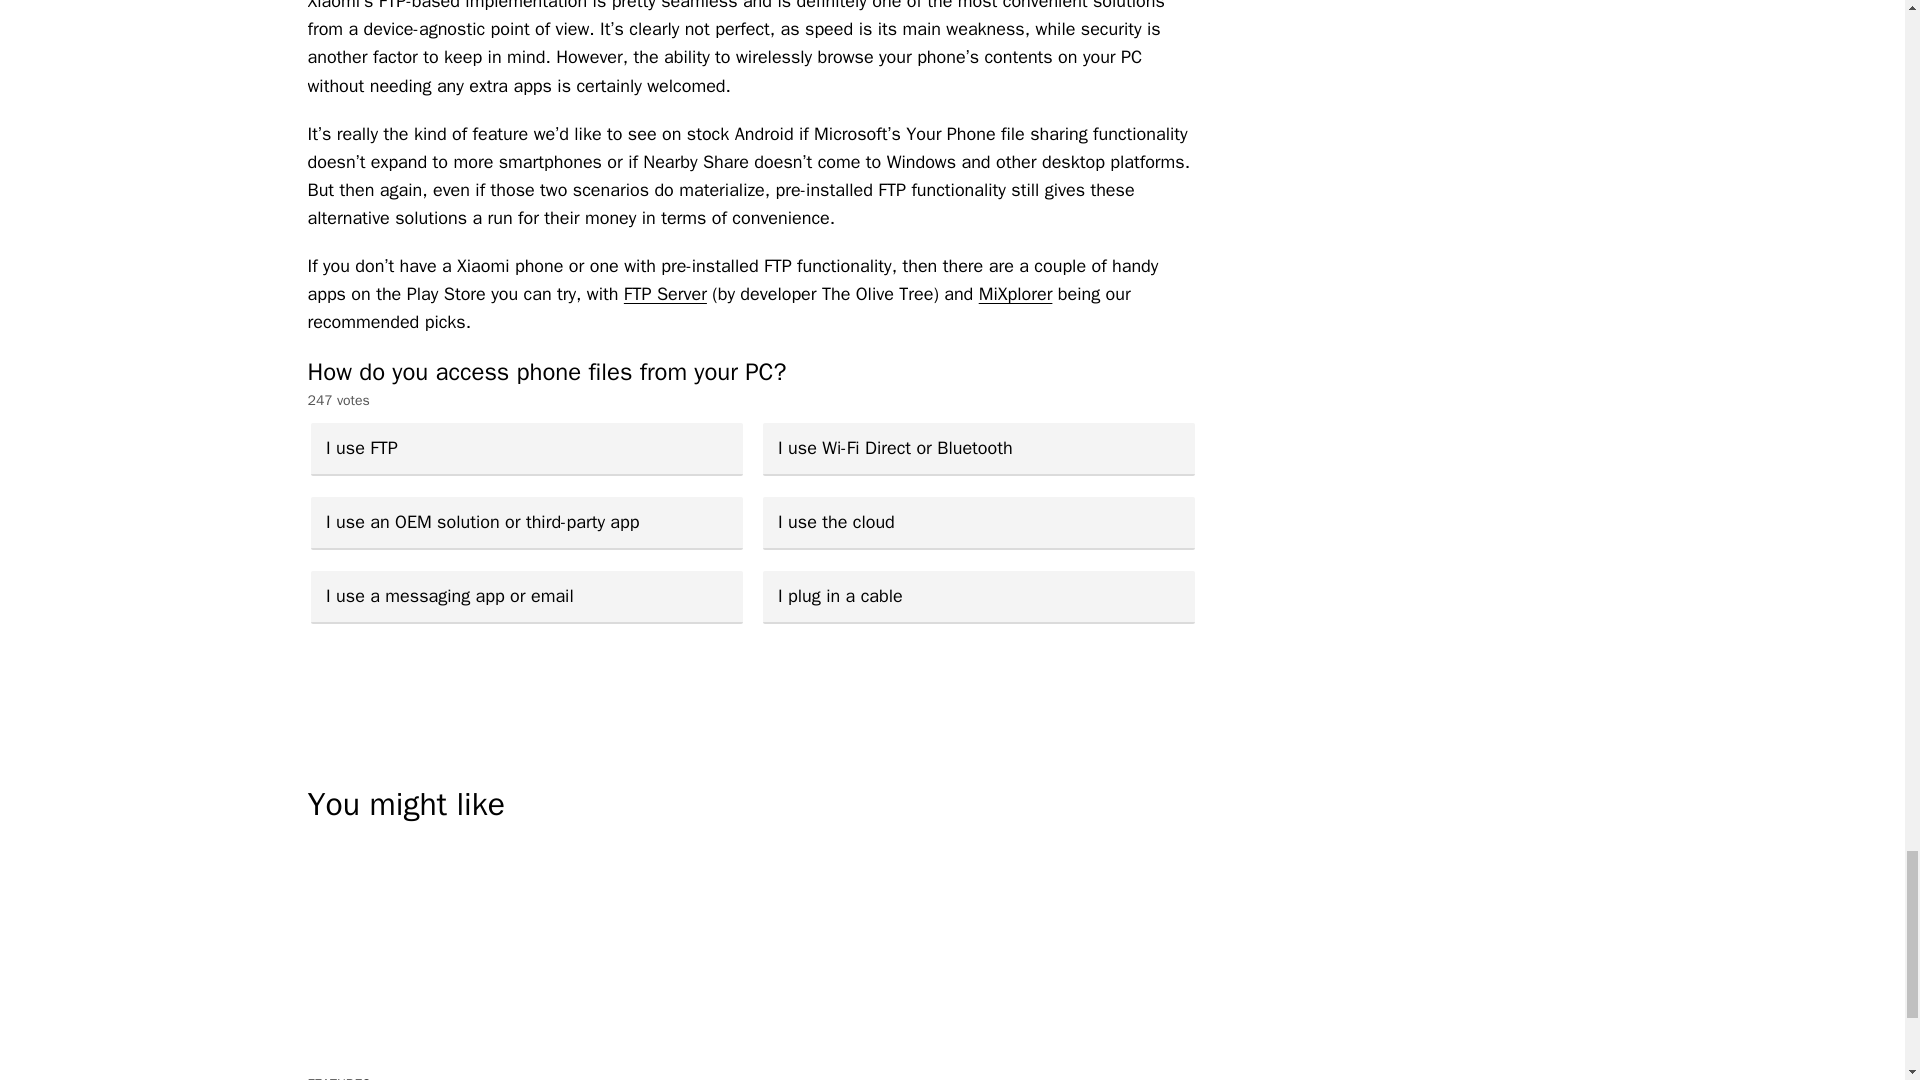 This screenshot has width=1920, height=1080. What do you see at coordinates (978, 598) in the screenshot?
I see `I plug in a cable` at bounding box center [978, 598].